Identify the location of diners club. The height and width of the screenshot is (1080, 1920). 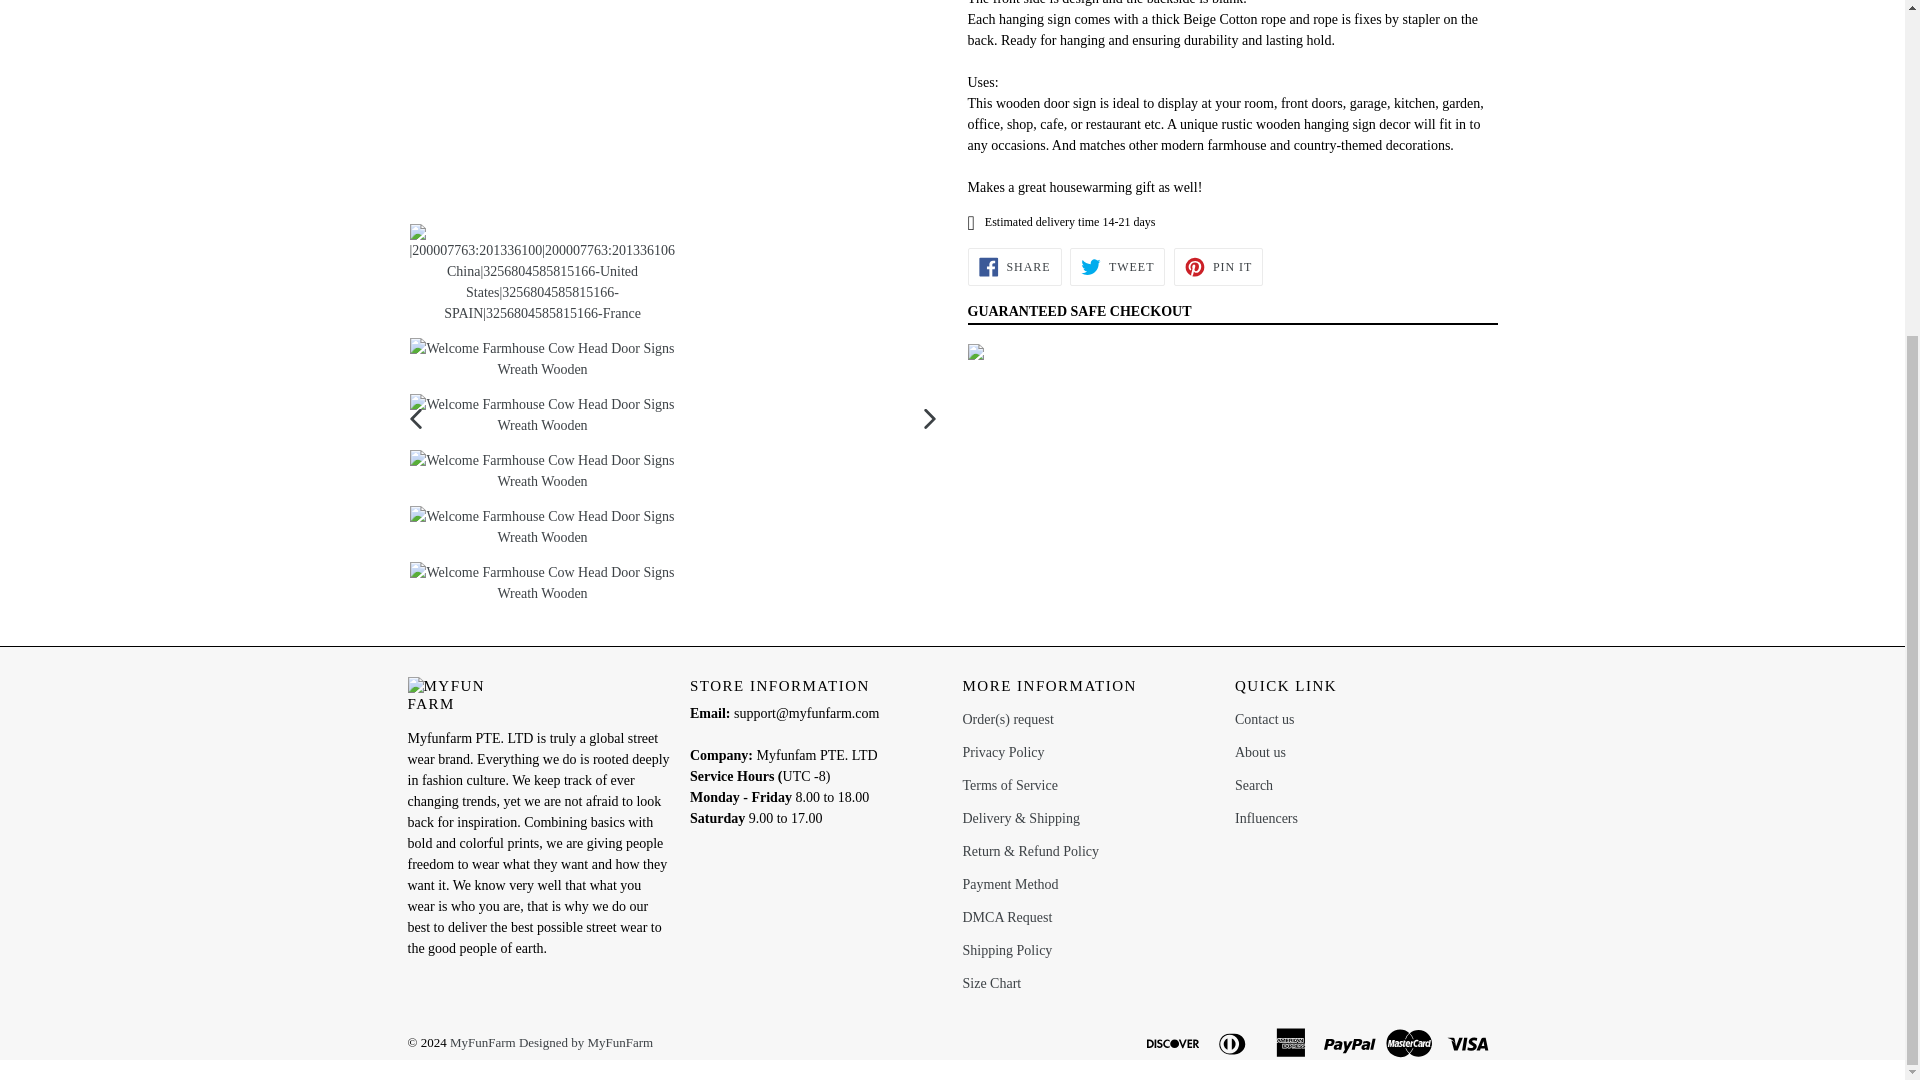
(1233, 1040).